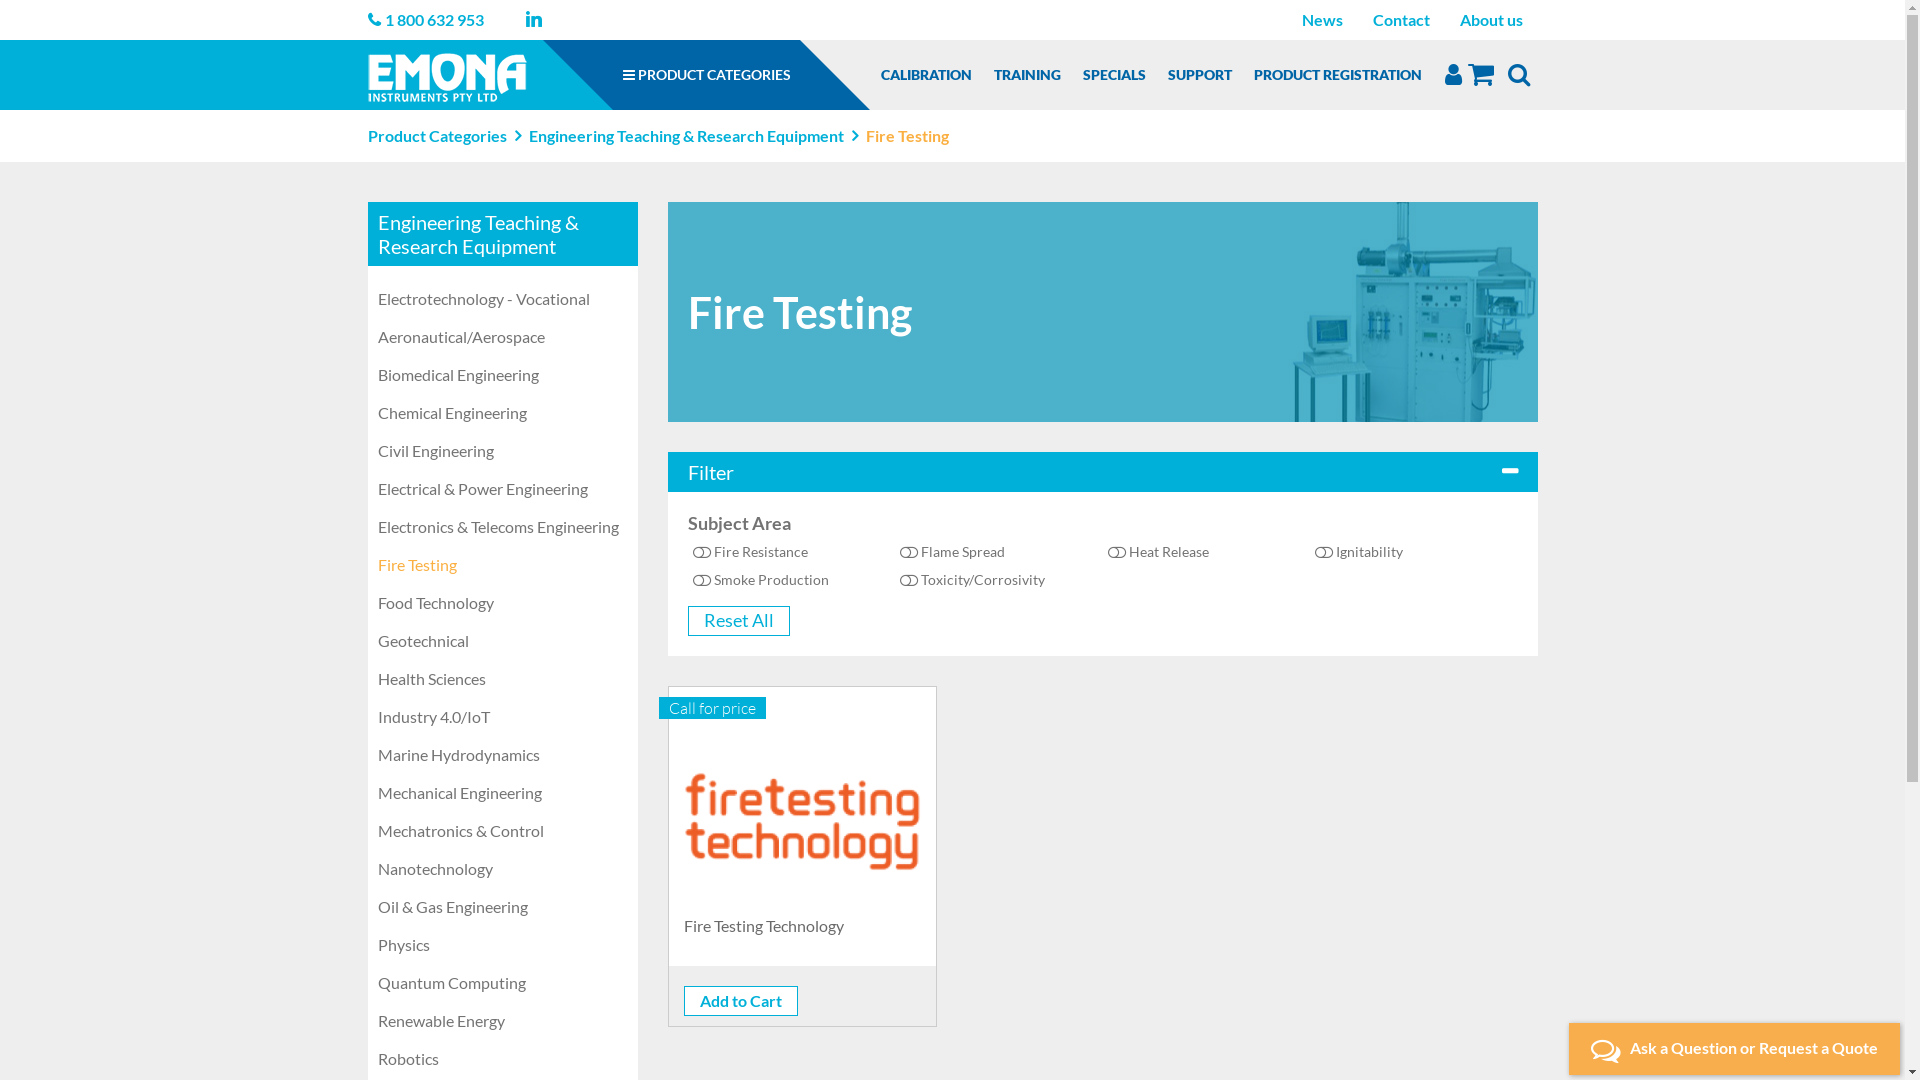 The width and height of the screenshot is (1920, 1080). What do you see at coordinates (741, 1001) in the screenshot?
I see `Add to Cart` at bounding box center [741, 1001].